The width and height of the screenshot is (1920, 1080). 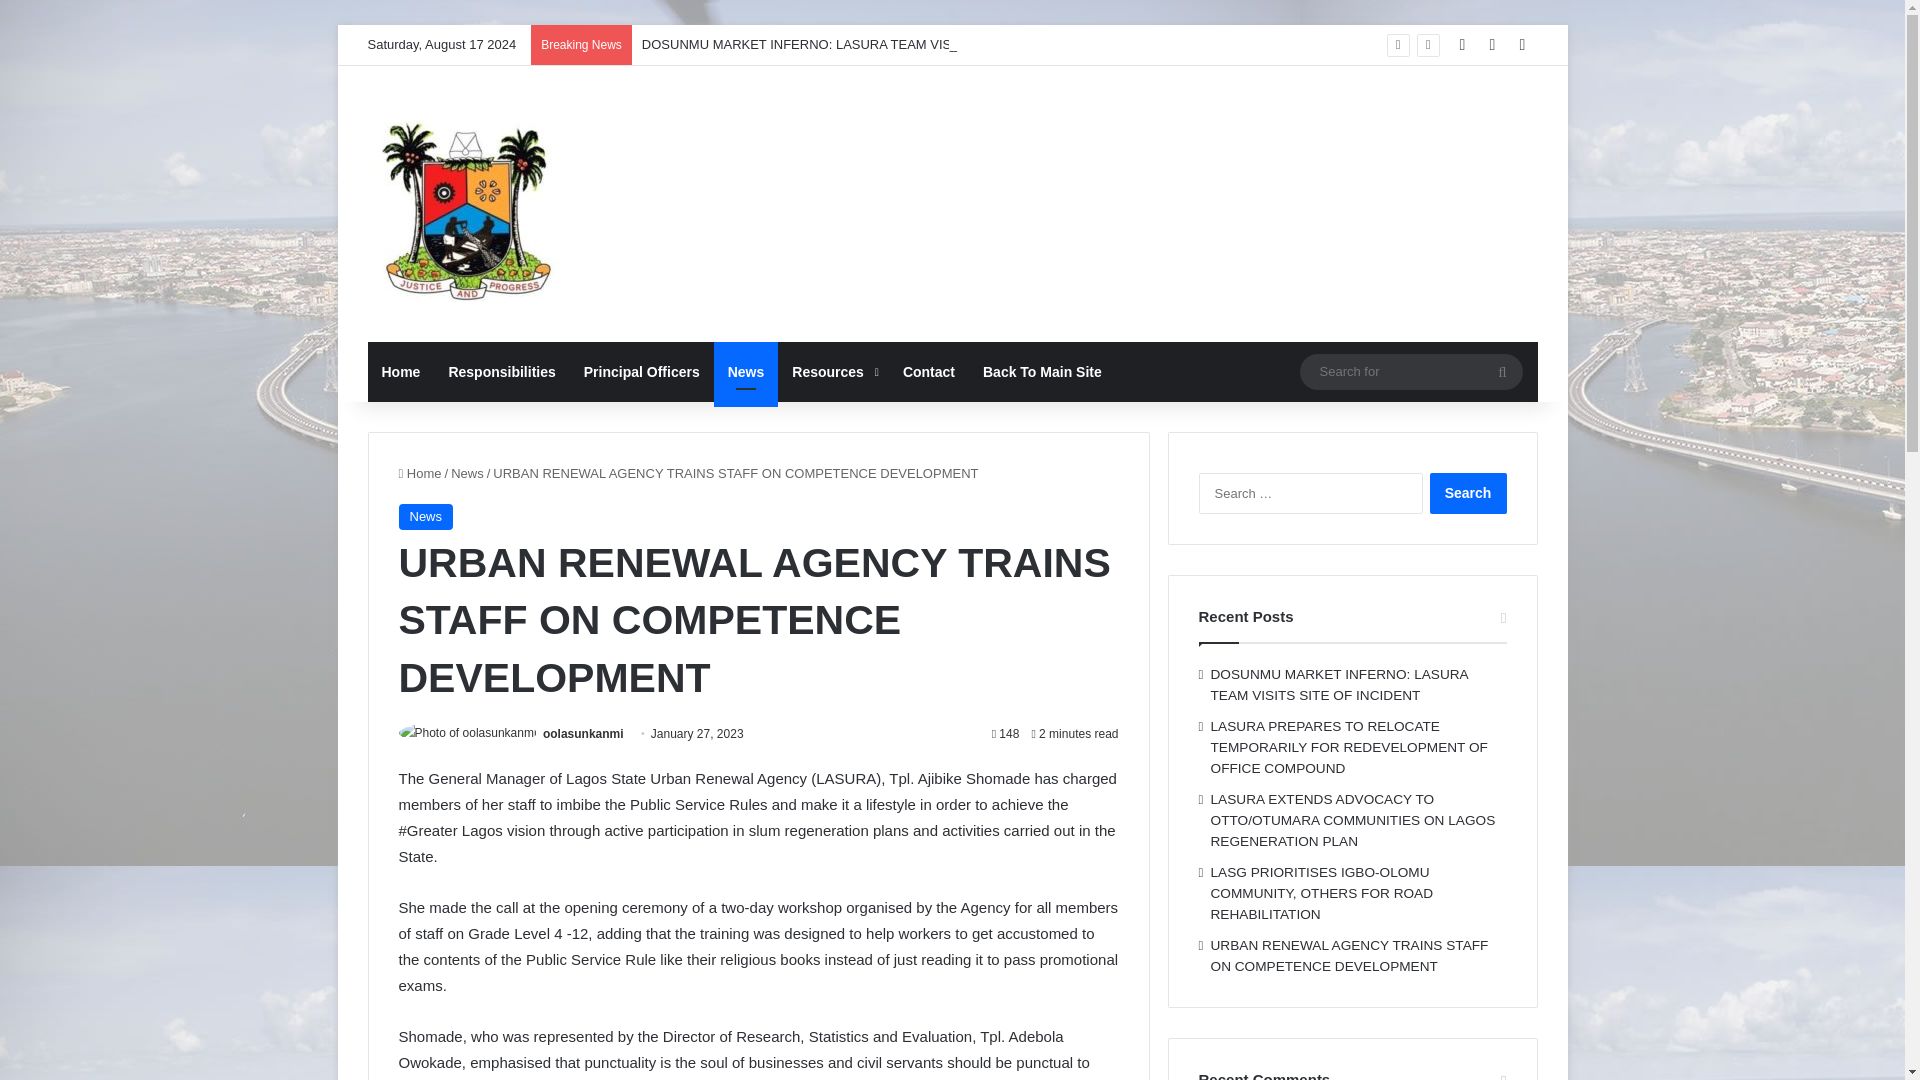 I want to click on Contact, so click(x=928, y=372).